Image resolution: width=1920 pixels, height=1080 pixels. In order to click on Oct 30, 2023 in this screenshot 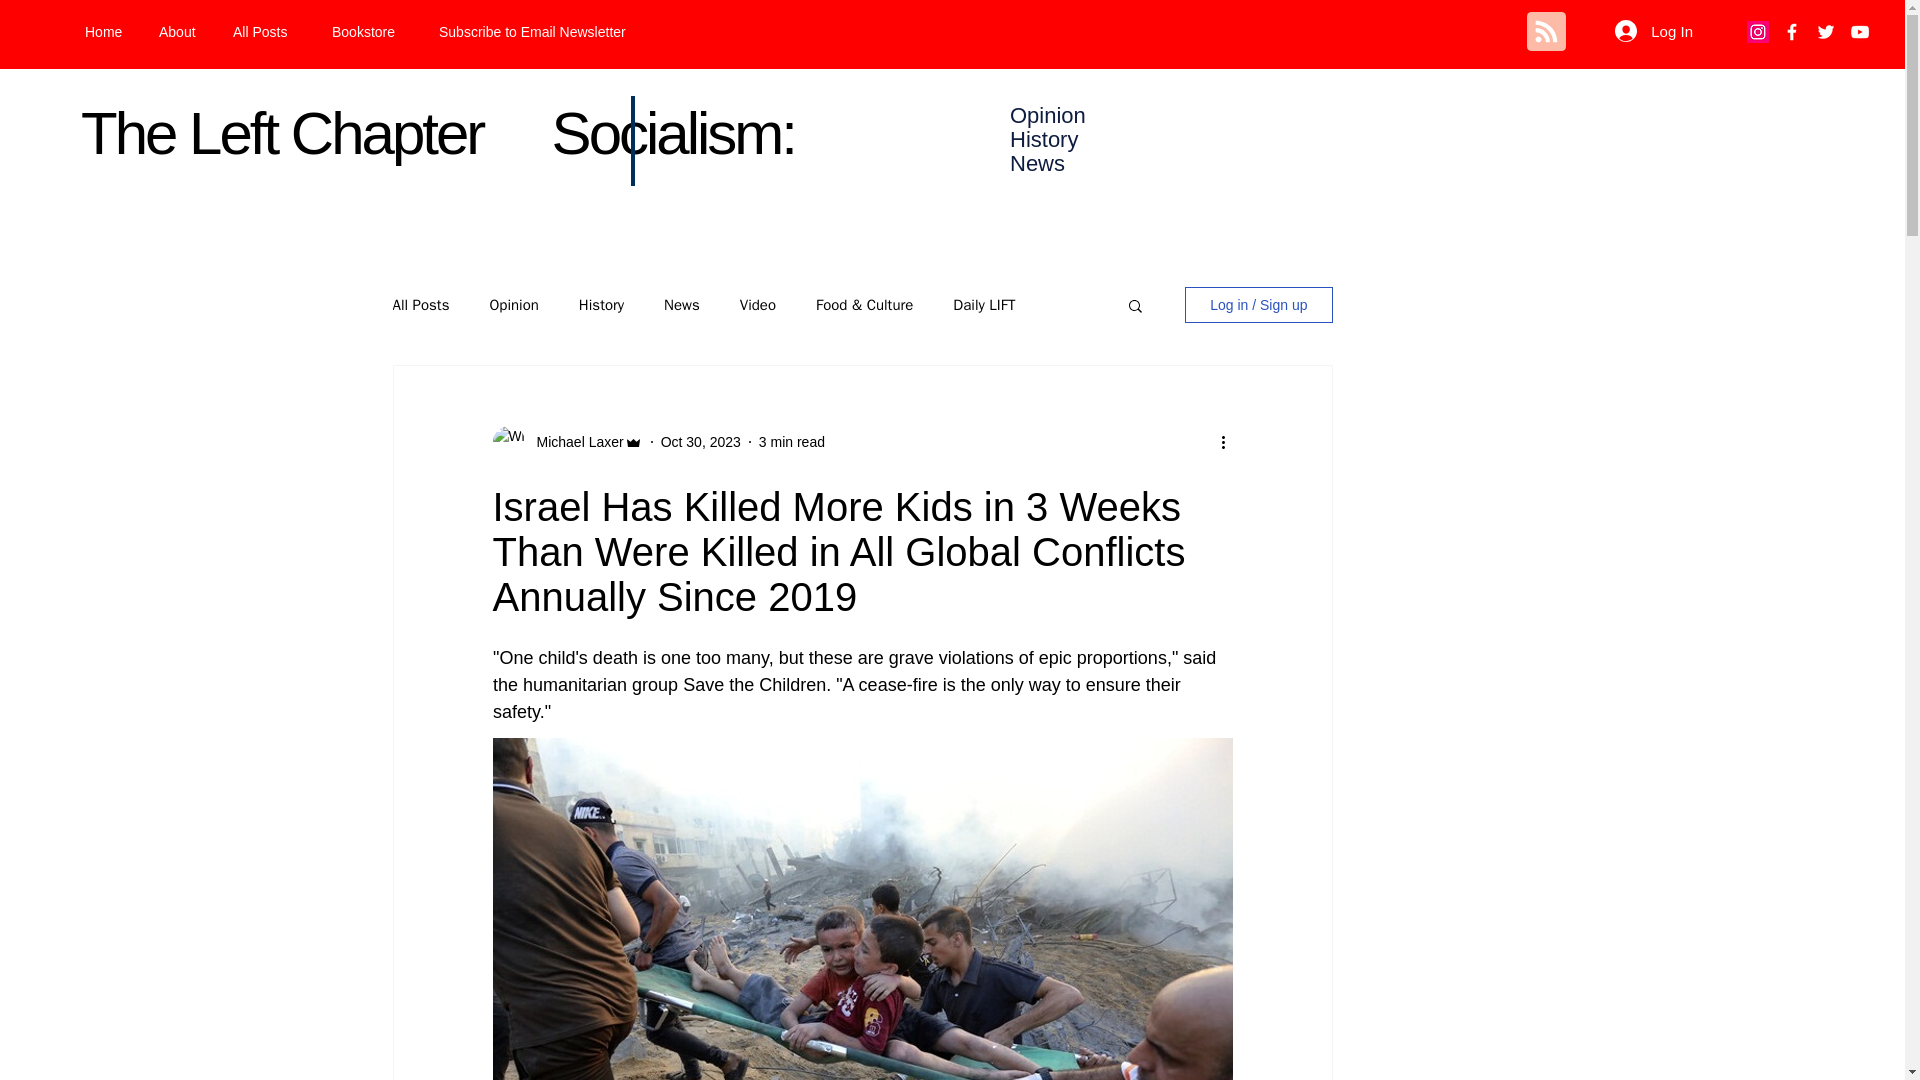, I will do `click(700, 442)`.